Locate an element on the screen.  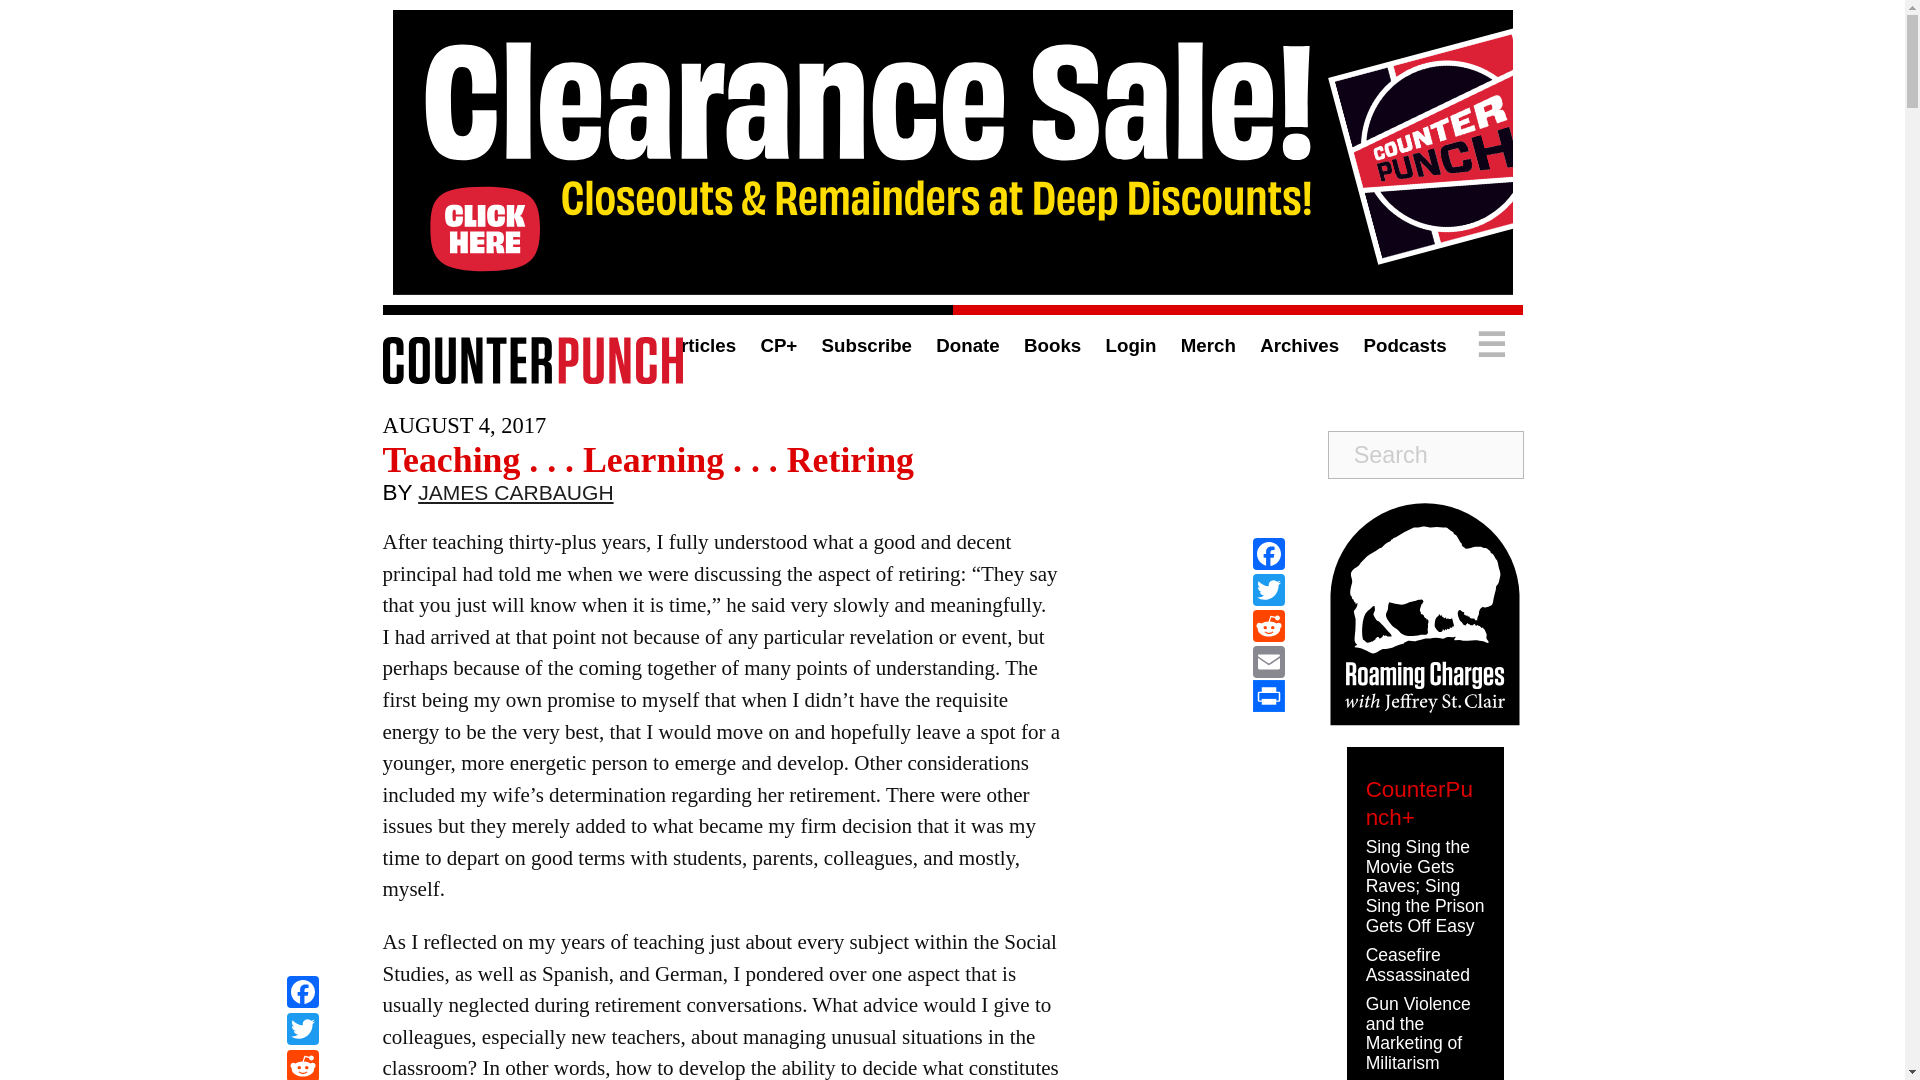
Print This Post is located at coordinates (1268, 696).